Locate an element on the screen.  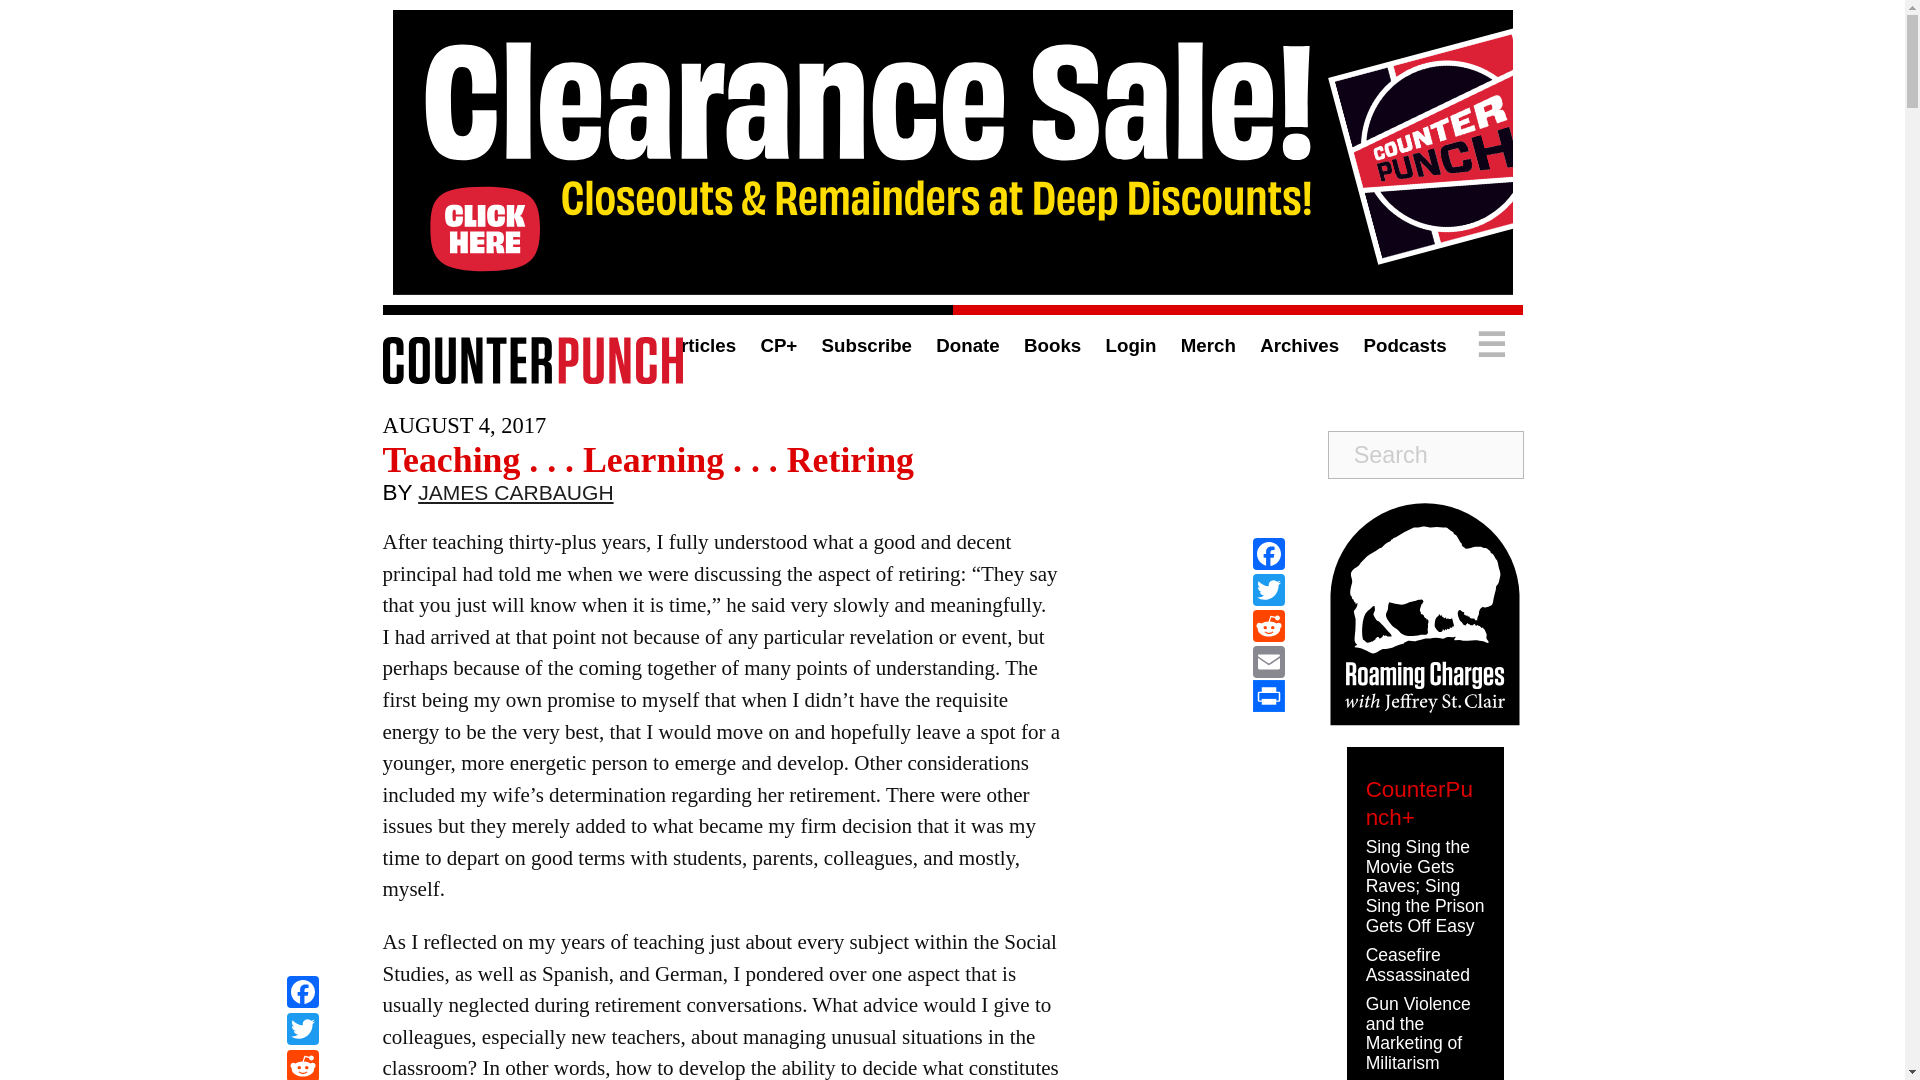
Print This Post is located at coordinates (1268, 696).